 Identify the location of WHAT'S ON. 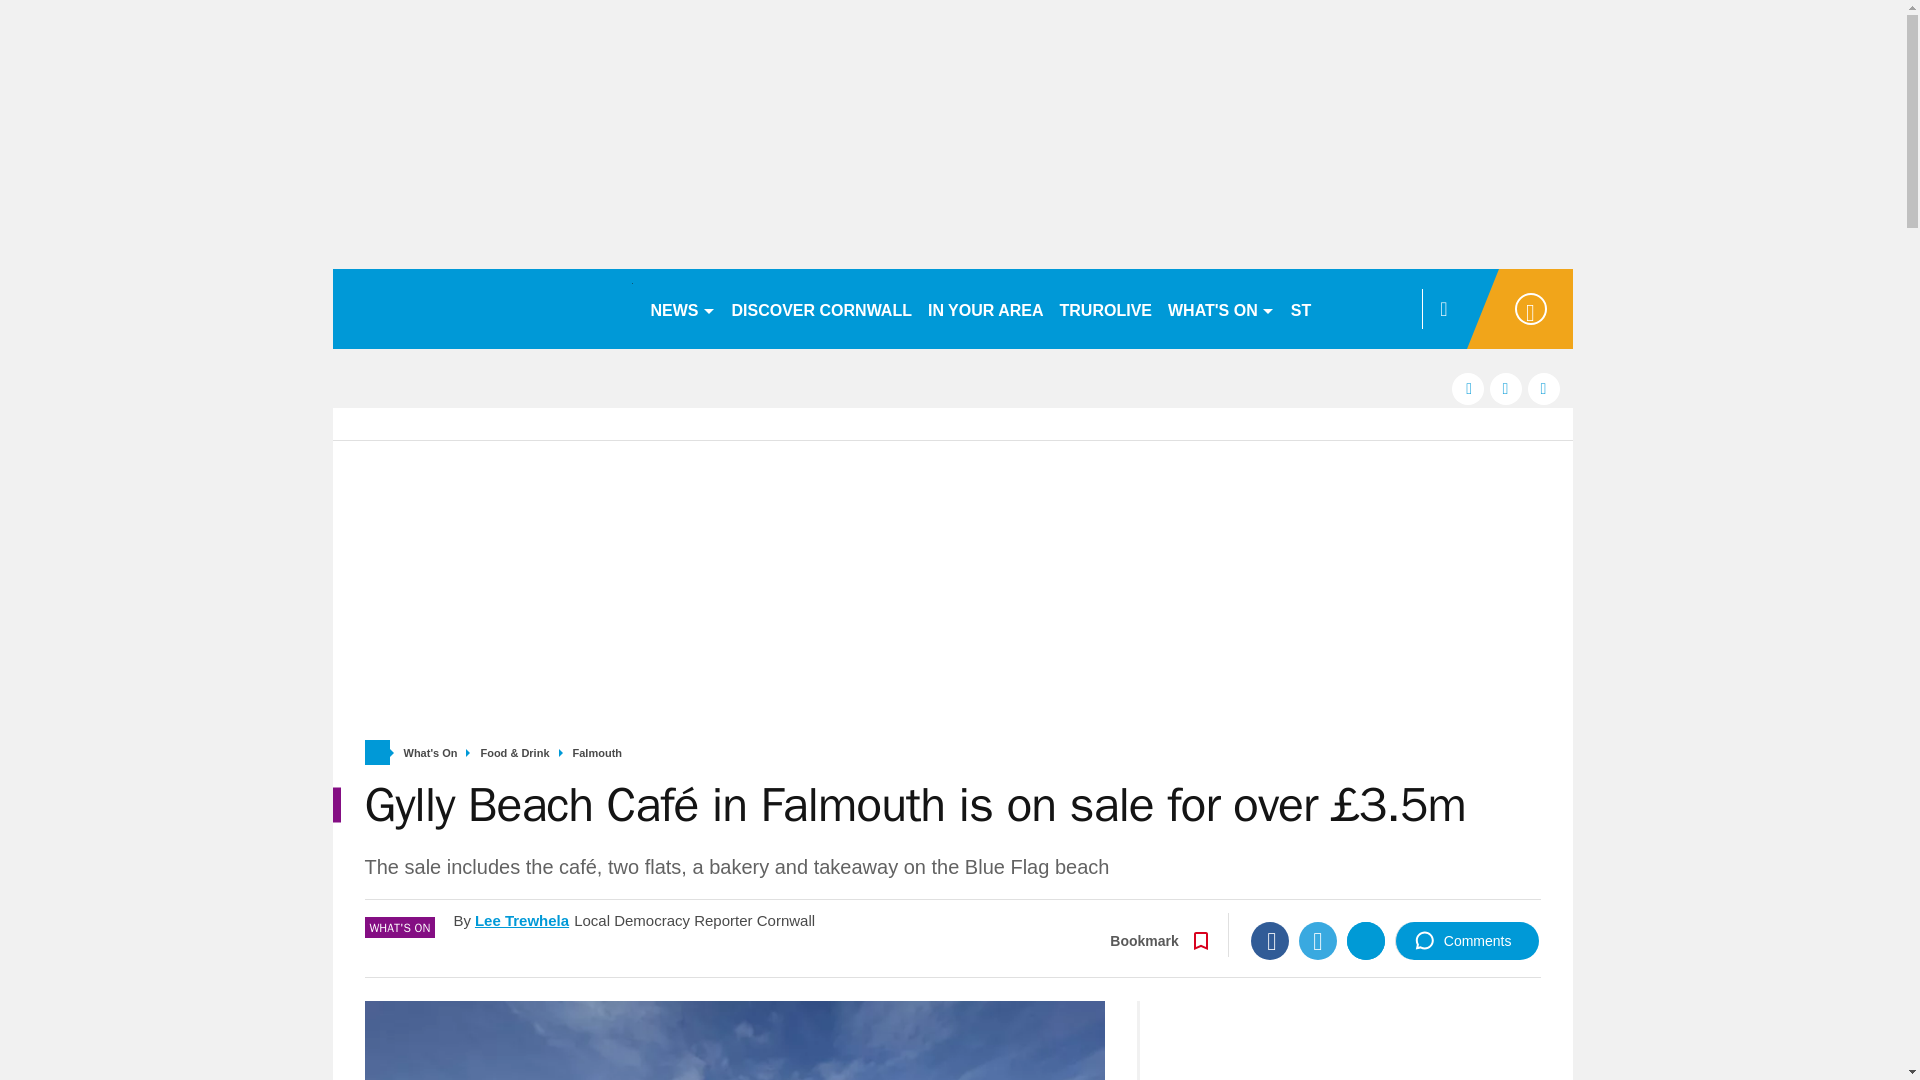
(1220, 308).